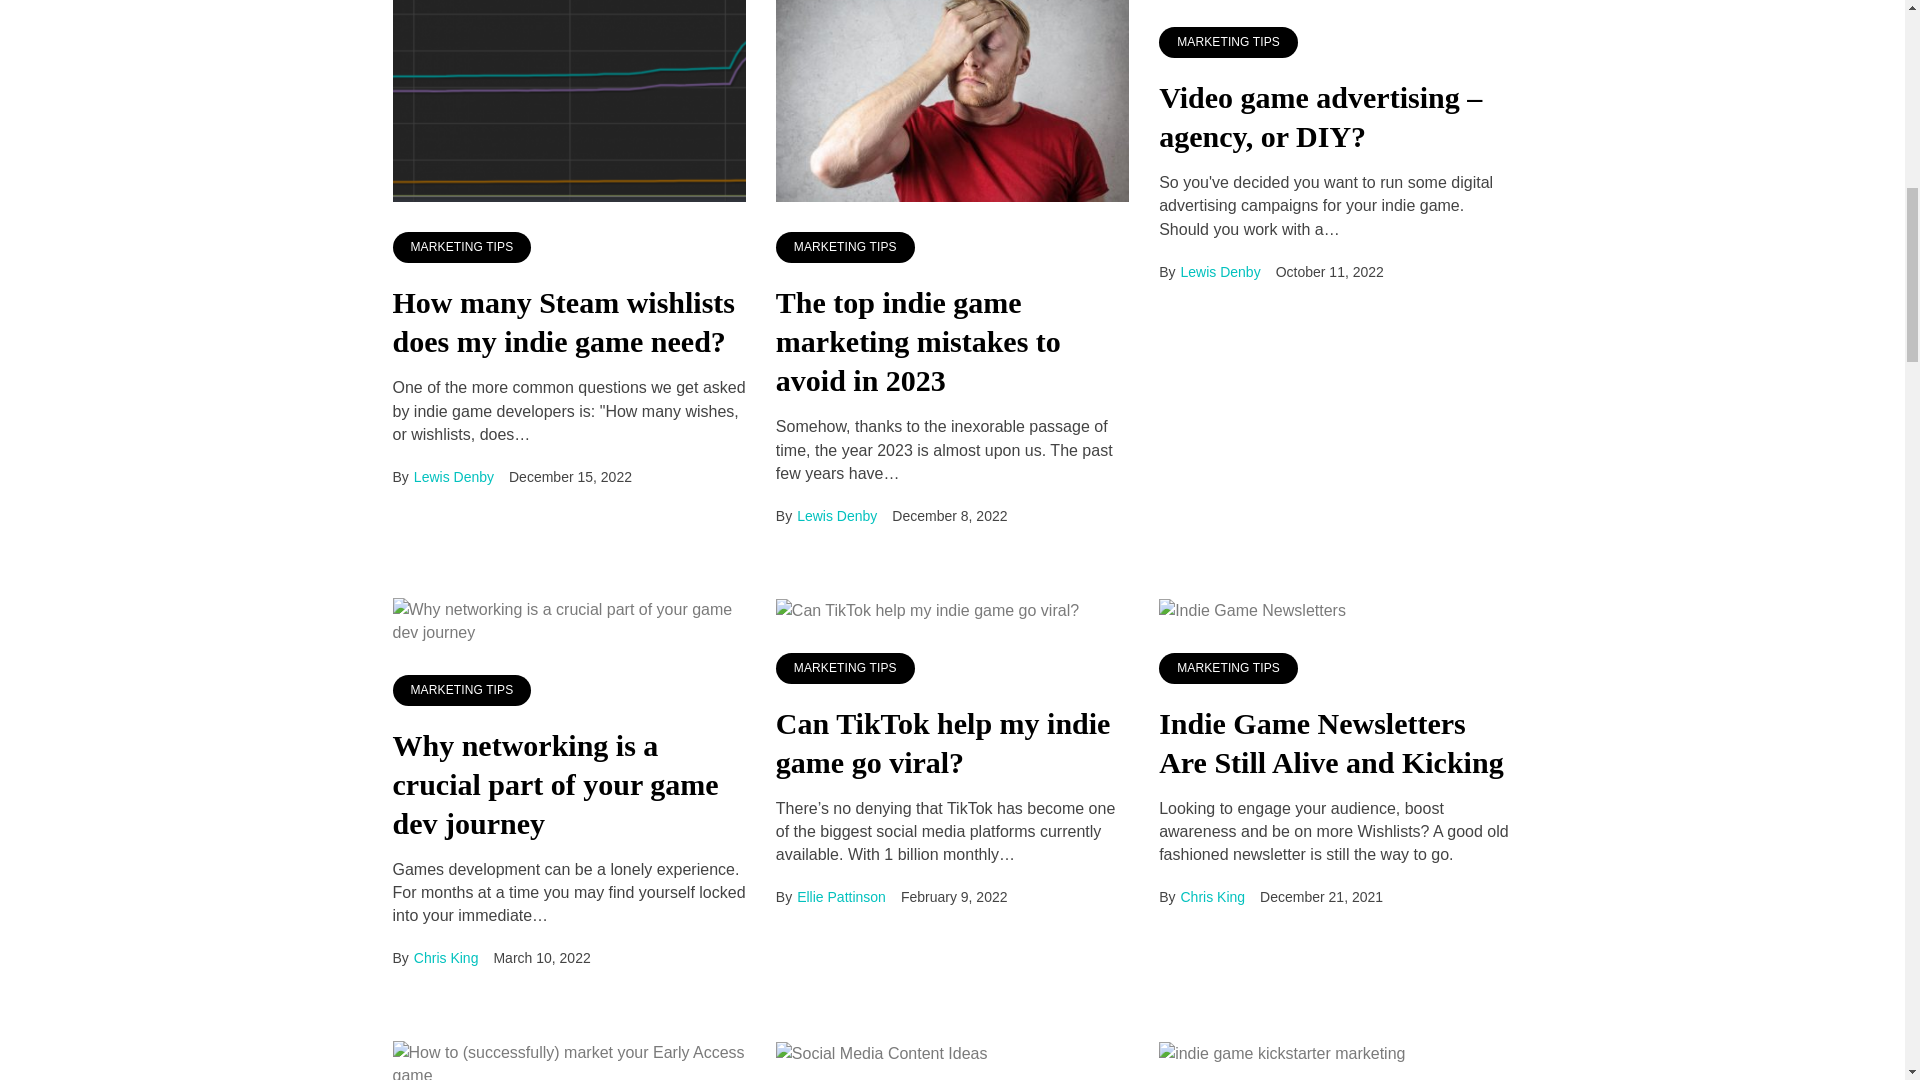 Image resolution: width=1920 pixels, height=1080 pixels. Describe the element at coordinates (1220, 271) in the screenshot. I see `Posts by Lewis Denby` at that location.